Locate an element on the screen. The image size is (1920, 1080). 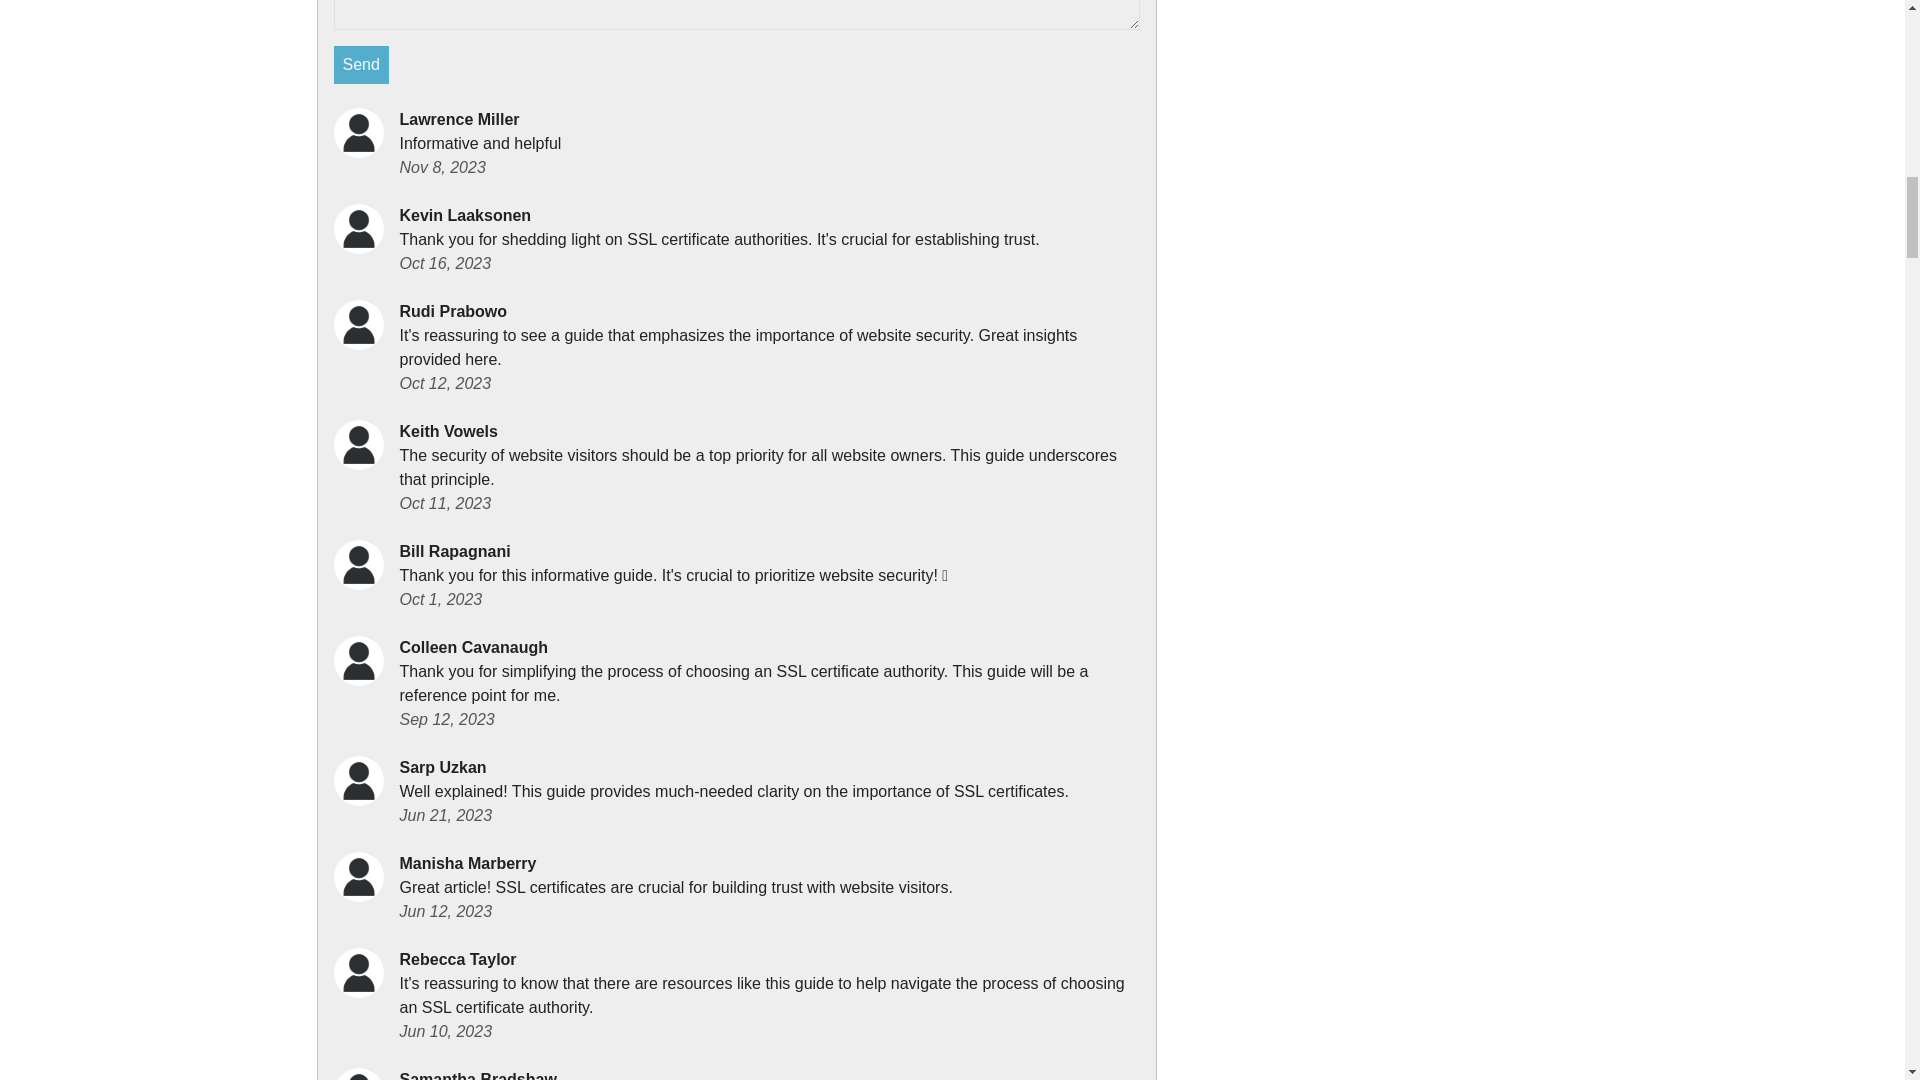
Send is located at coordinates (362, 65).